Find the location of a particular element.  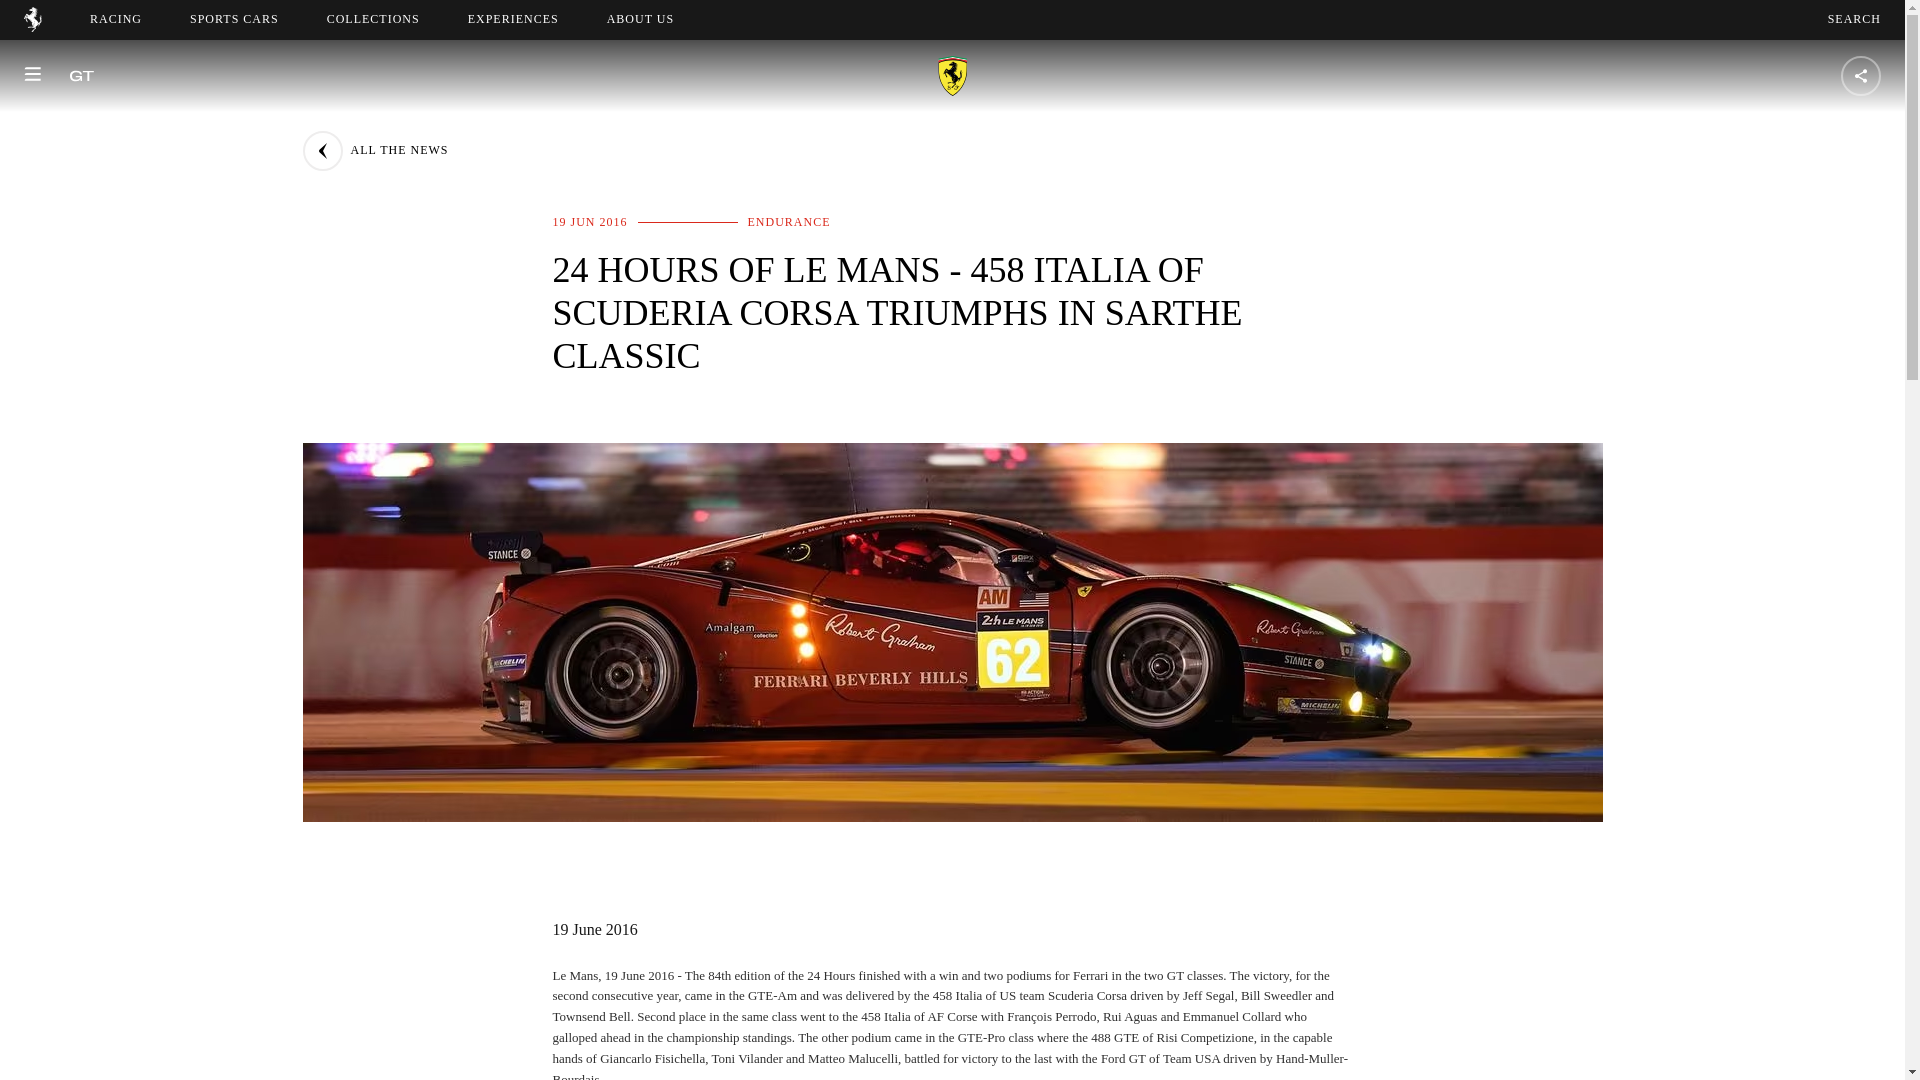

SEARCH is located at coordinates (234, 19).